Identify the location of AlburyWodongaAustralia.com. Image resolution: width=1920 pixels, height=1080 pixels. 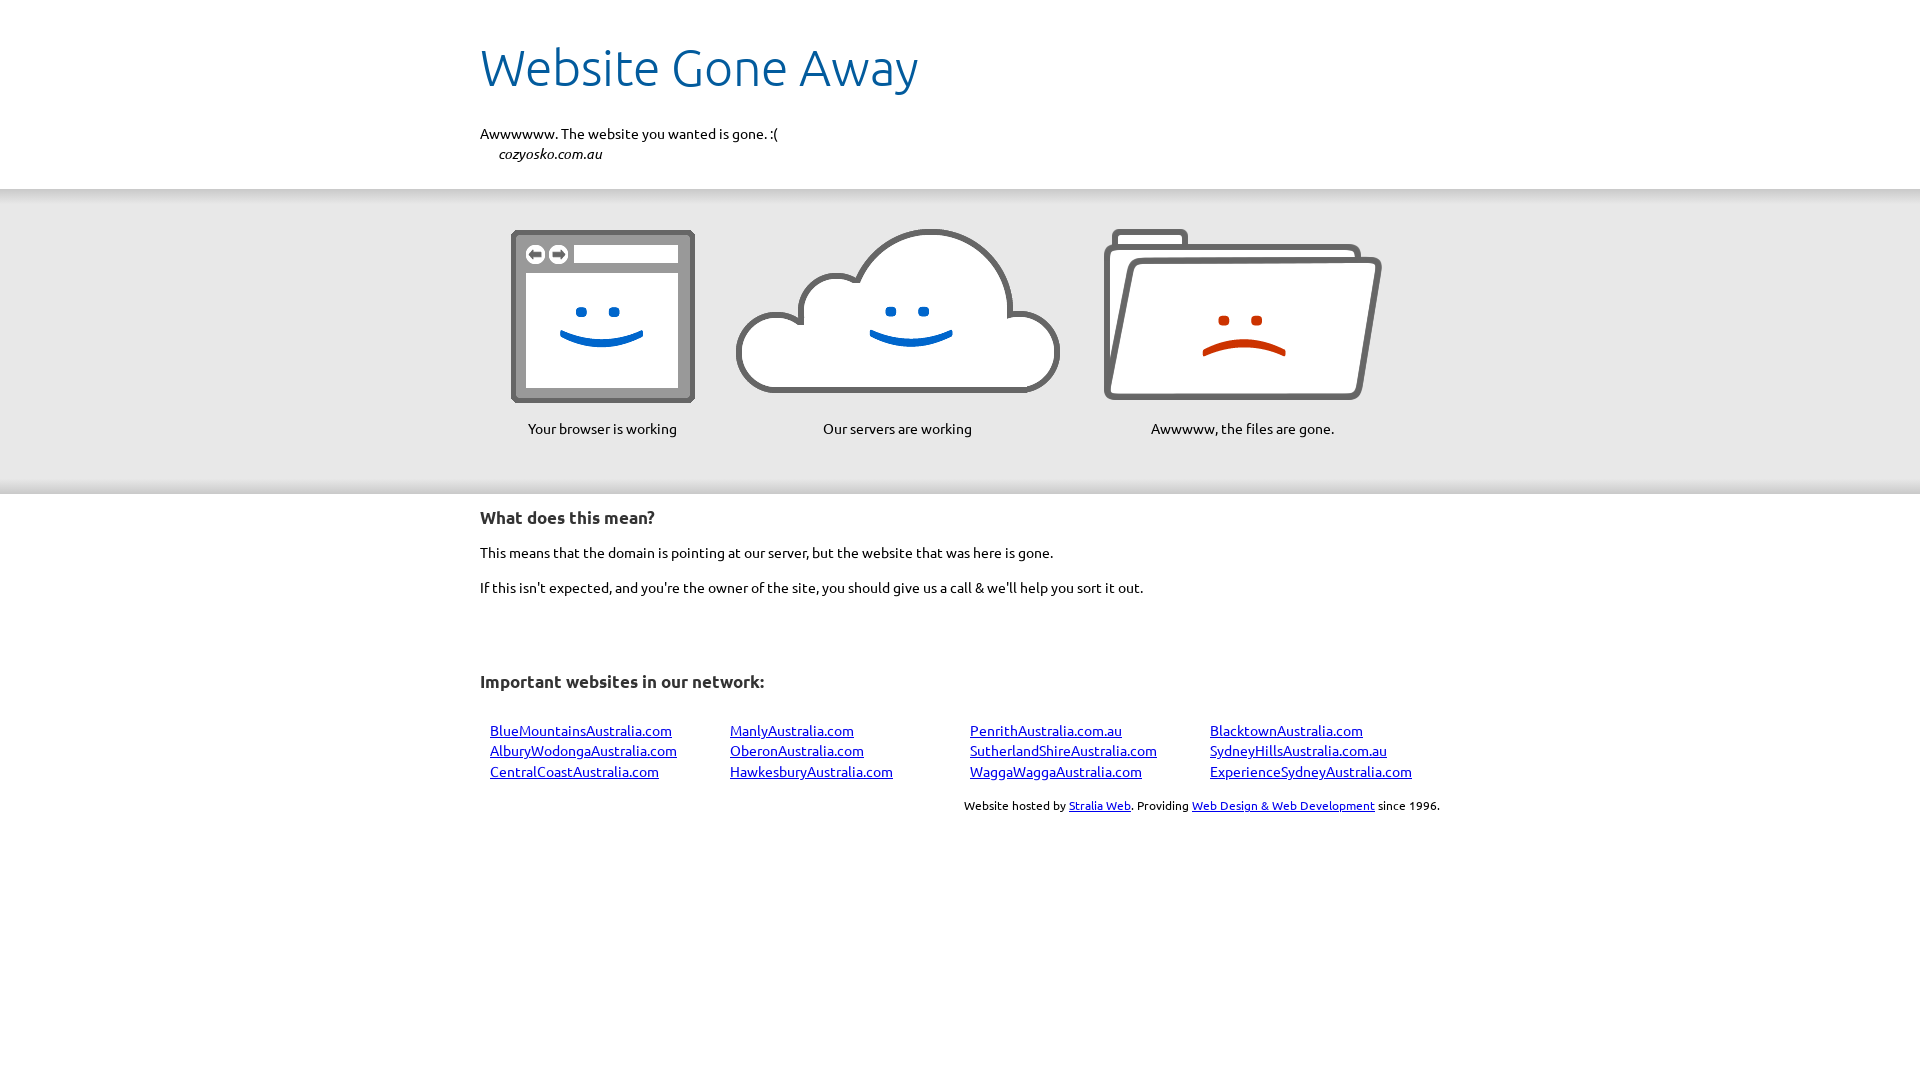
(583, 750).